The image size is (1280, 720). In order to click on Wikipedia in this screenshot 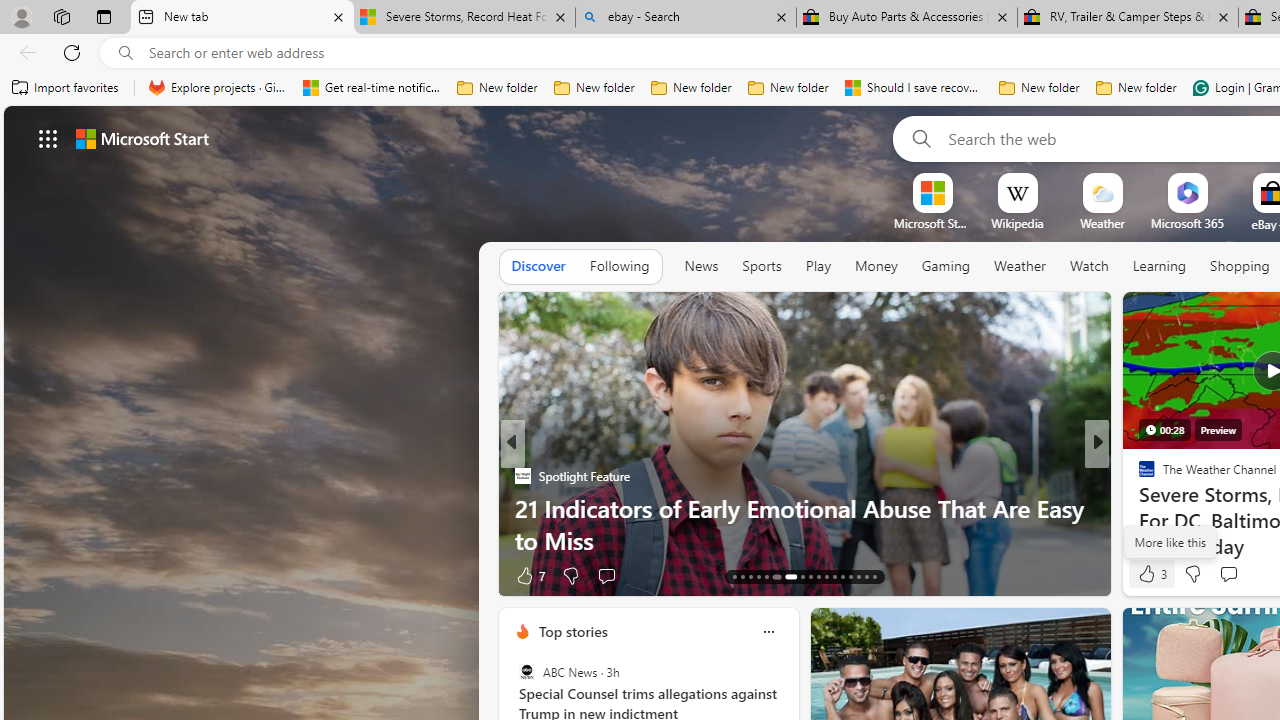, I will do `click(1017, 223)`.